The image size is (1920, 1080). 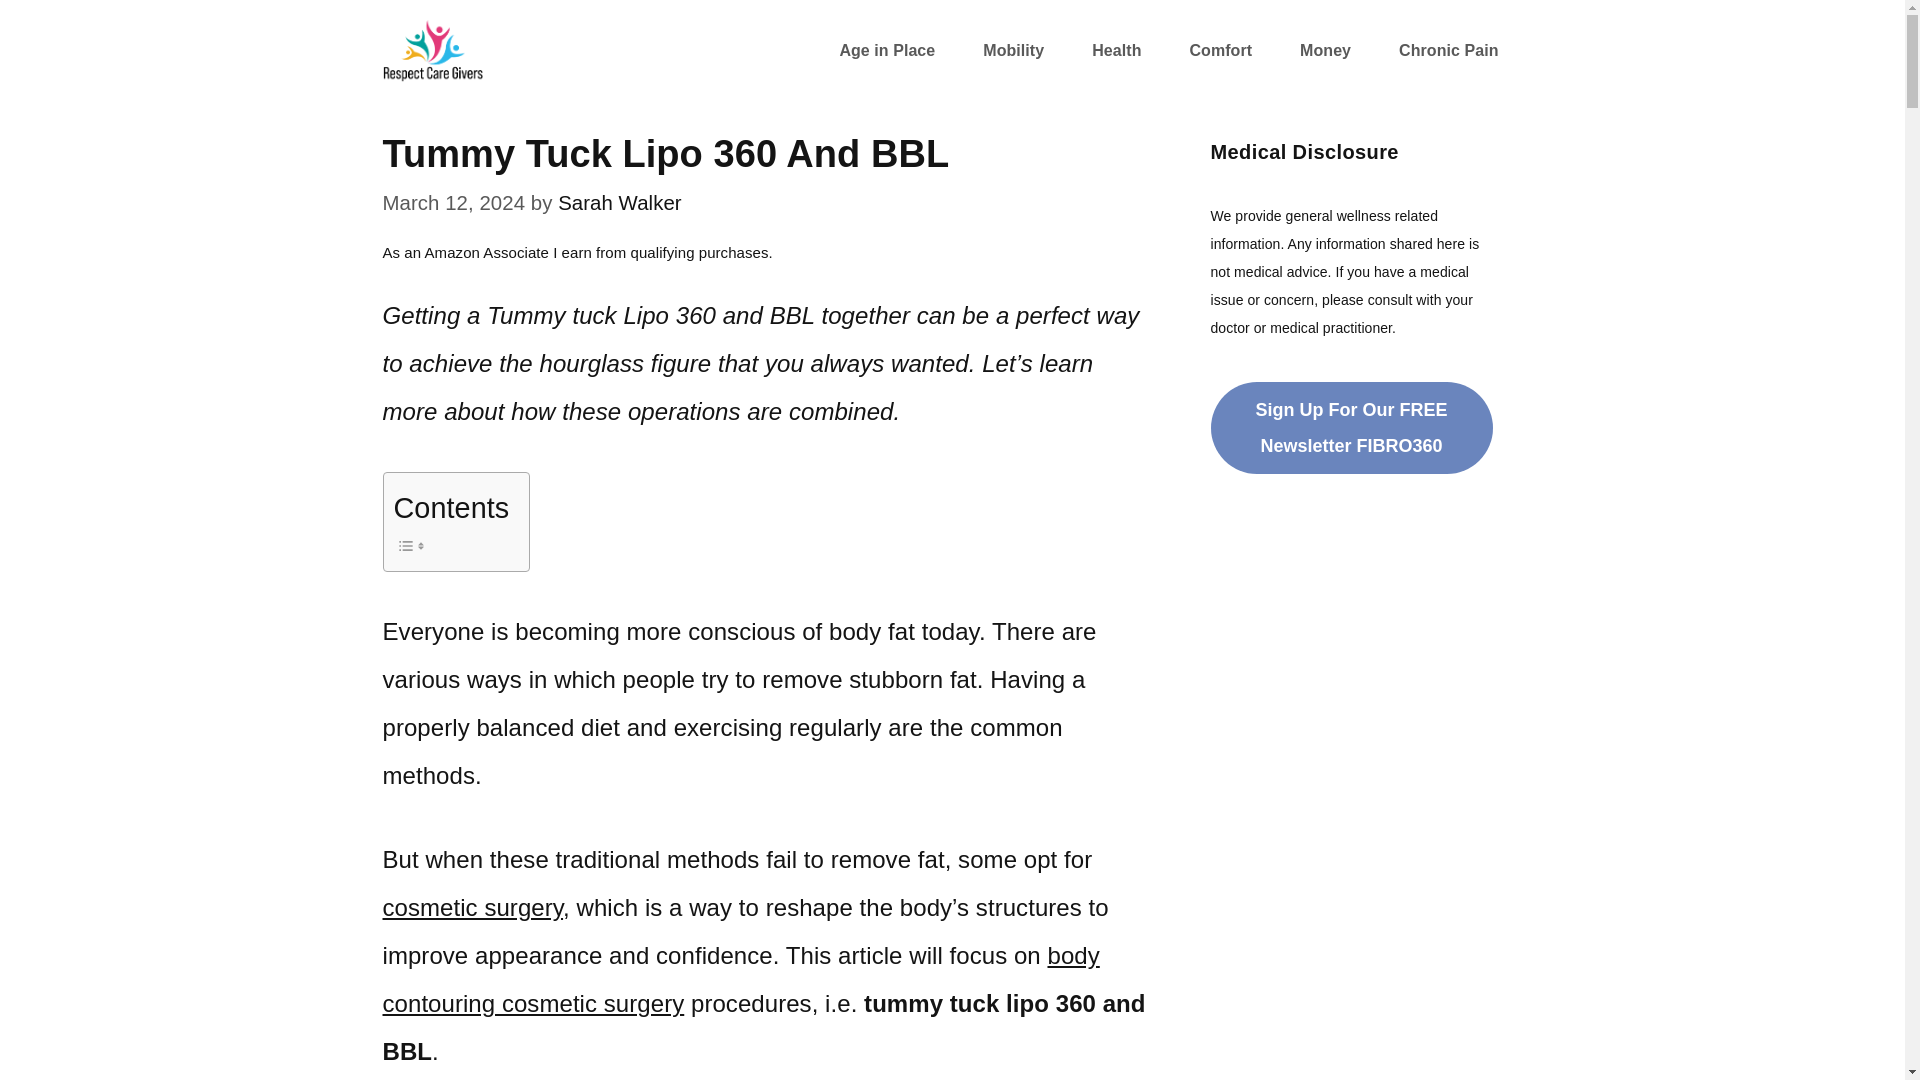 I want to click on Comfort, so click(x=1220, y=50).